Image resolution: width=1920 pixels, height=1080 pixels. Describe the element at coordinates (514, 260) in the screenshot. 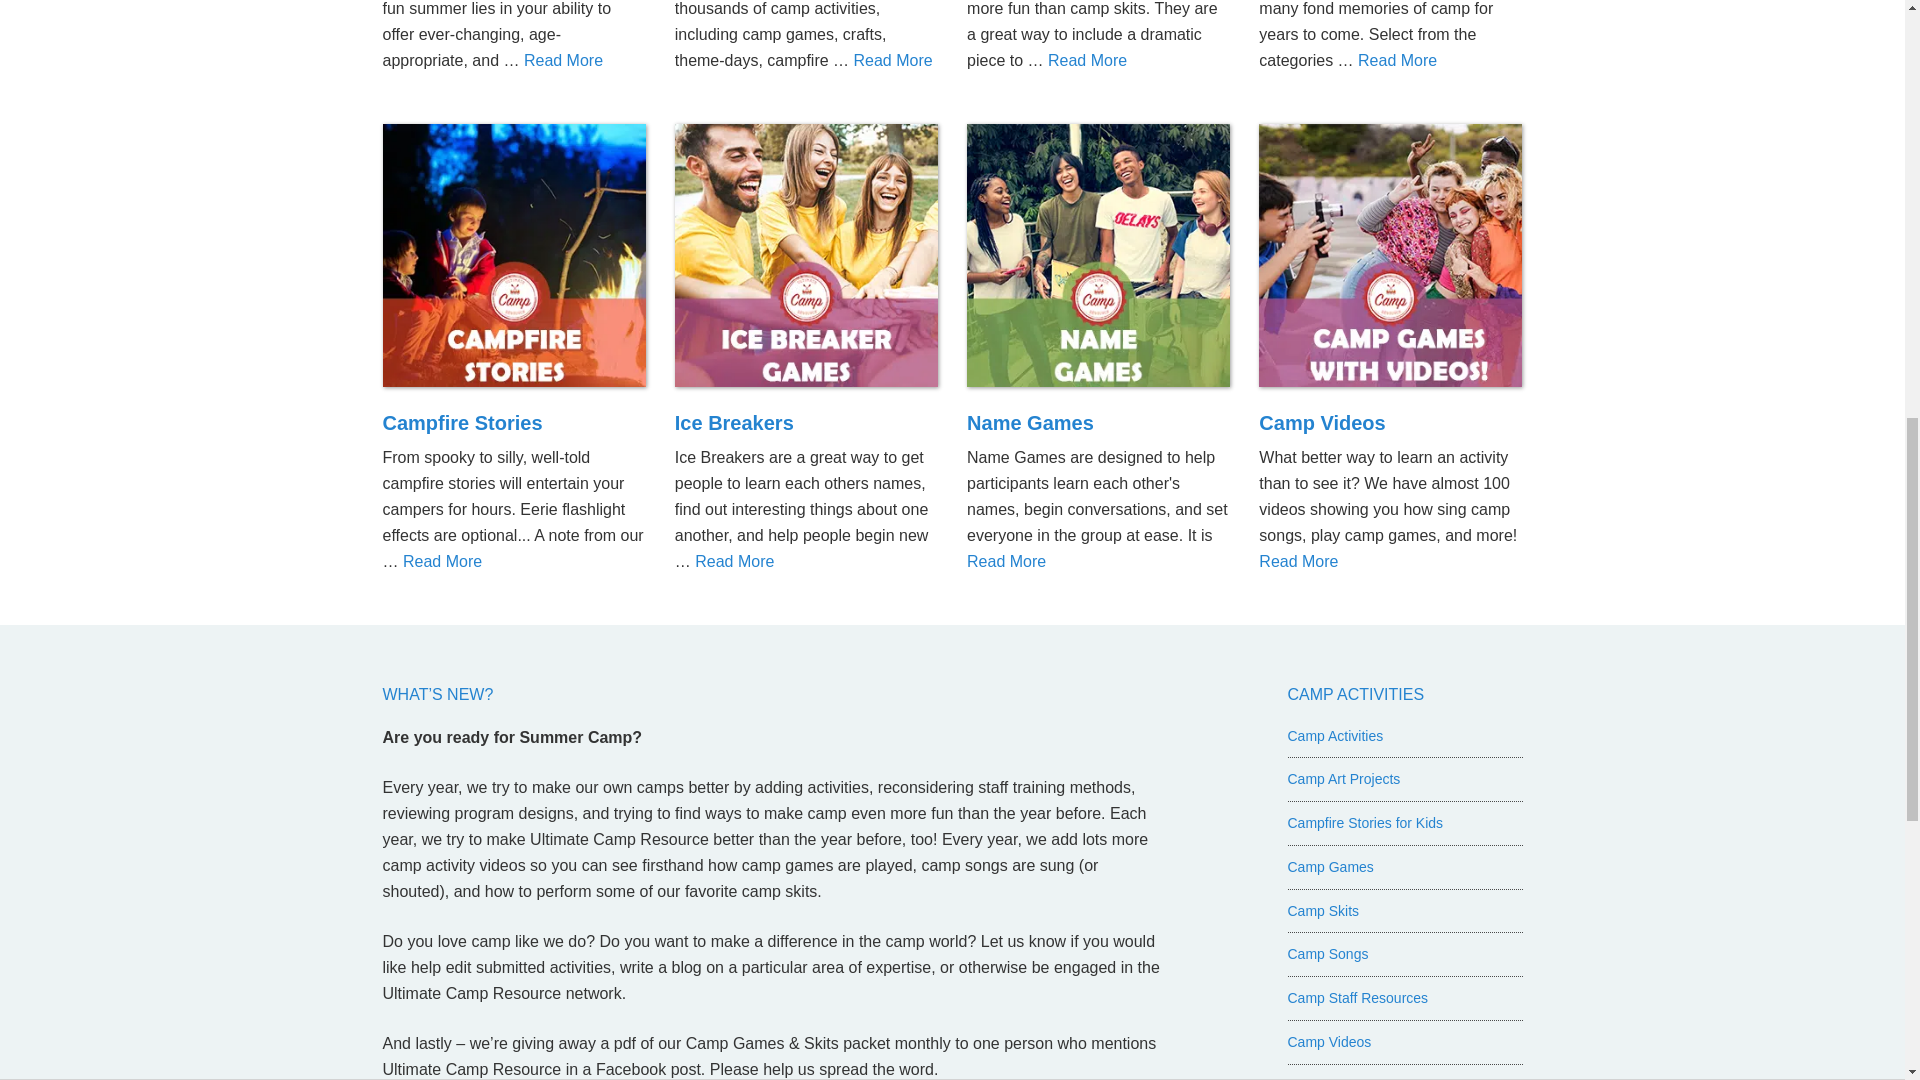

I see `Campfire Stories for Kids` at that location.